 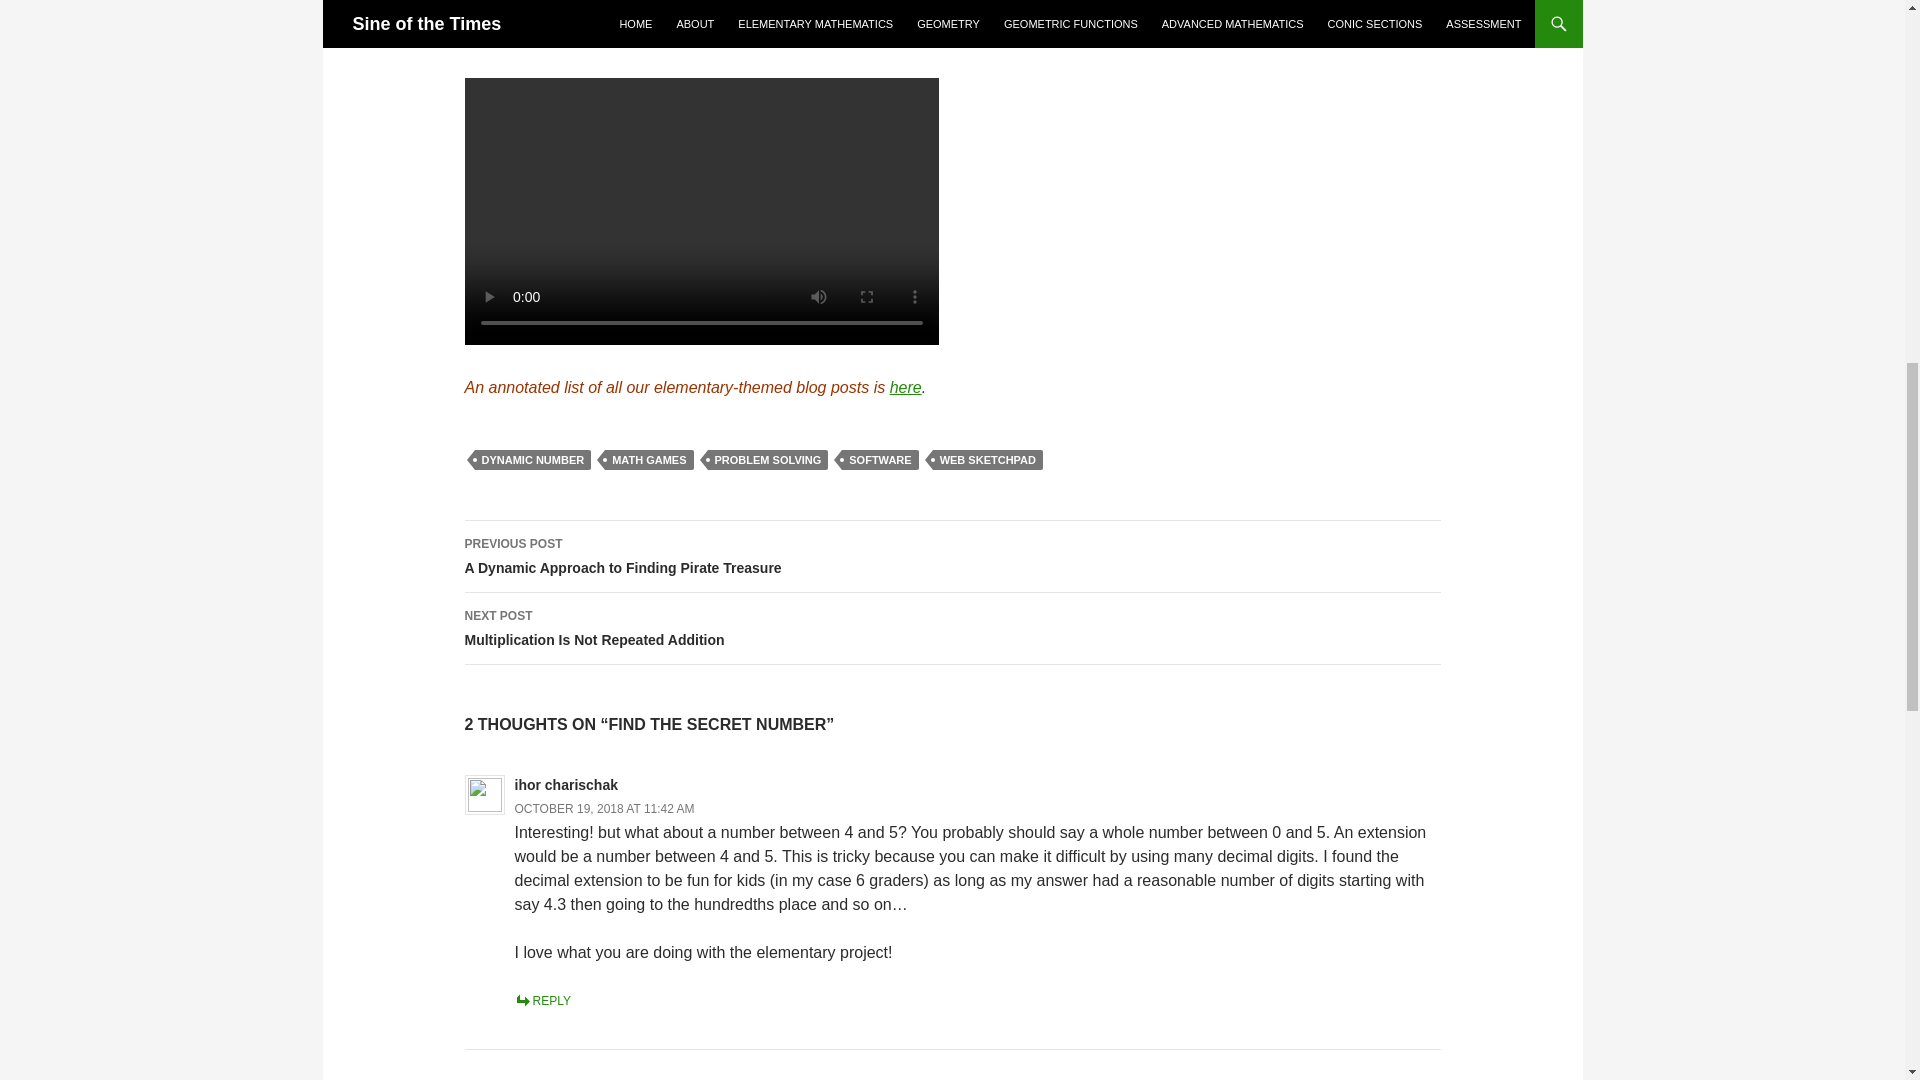 What do you see at coordinates (906, 388) in the screenshot?
I see `DYNAMIC NUMBER` at bounding box center [906, 388].